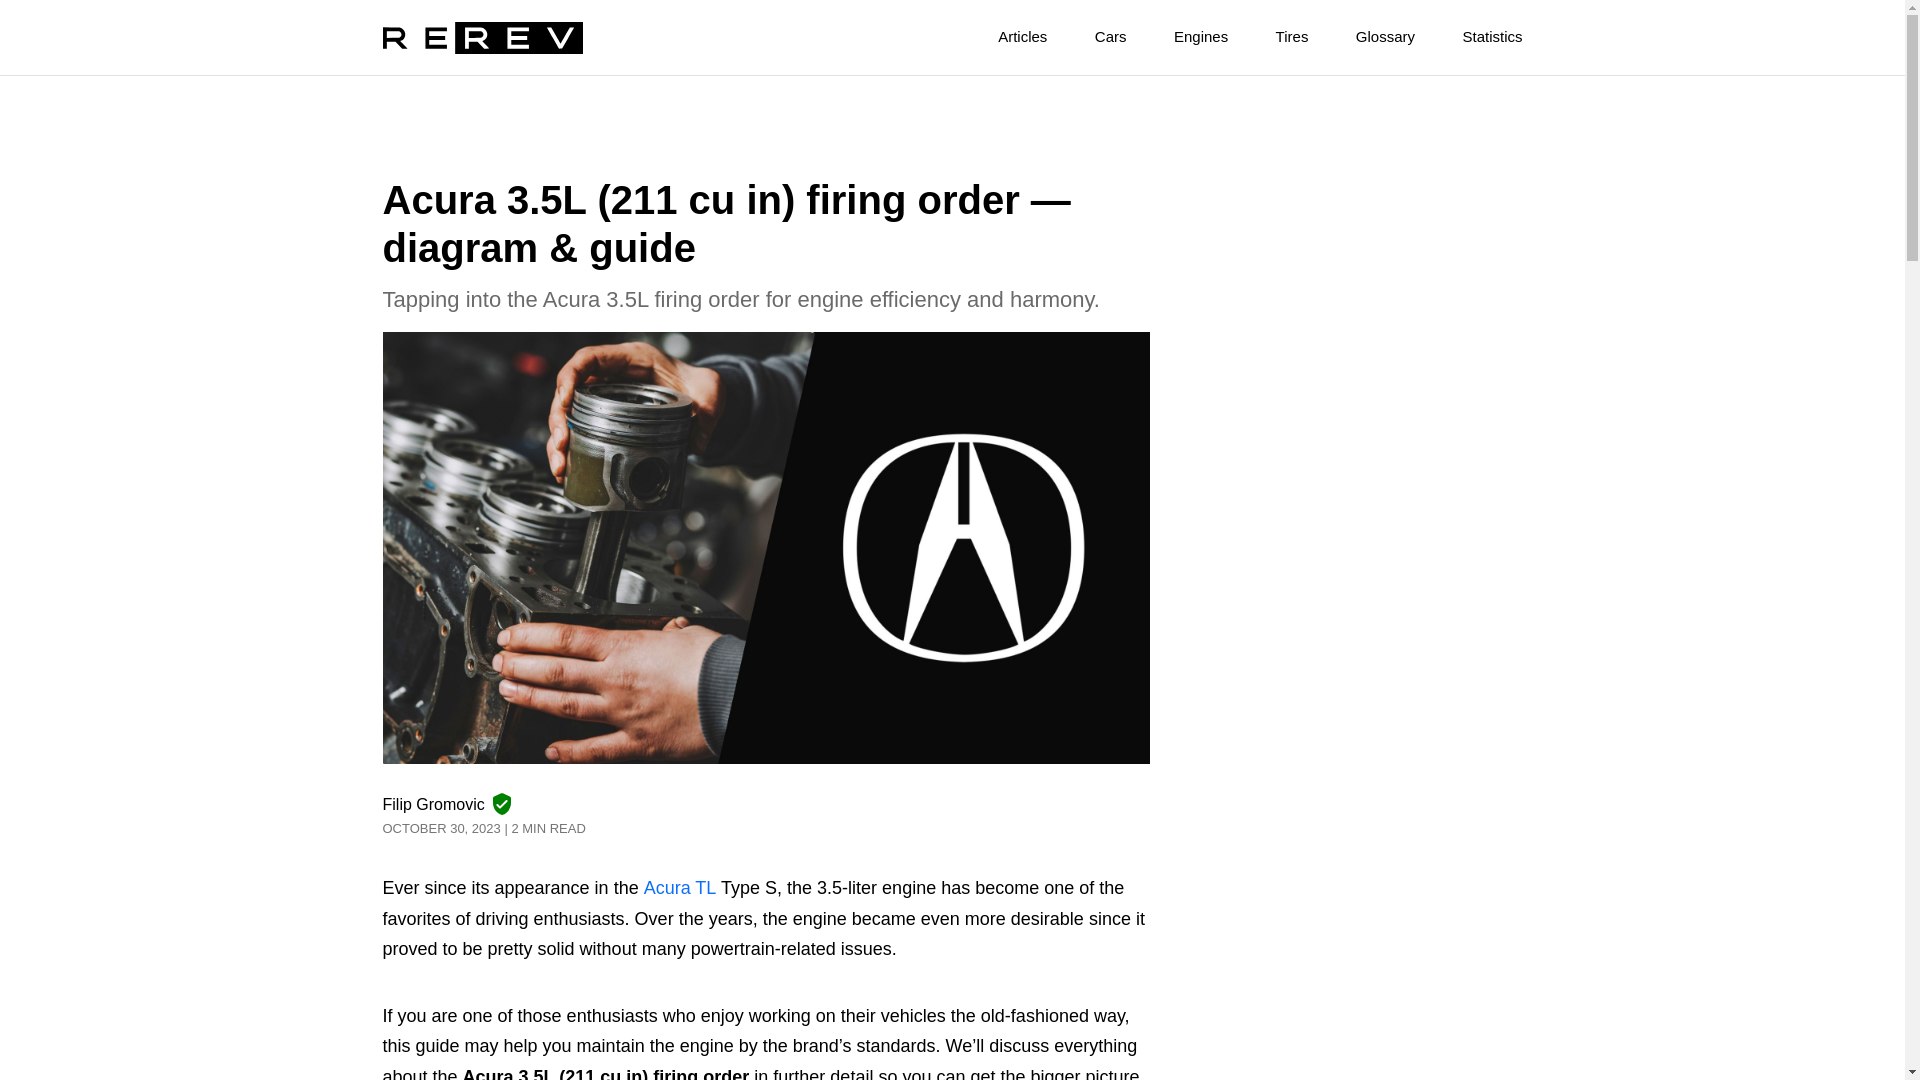 The width and height of the screenshot is (1920, 1080). Describe the element at coordinates (1270, 32) in the screenshot. I see `Tires` at that location.